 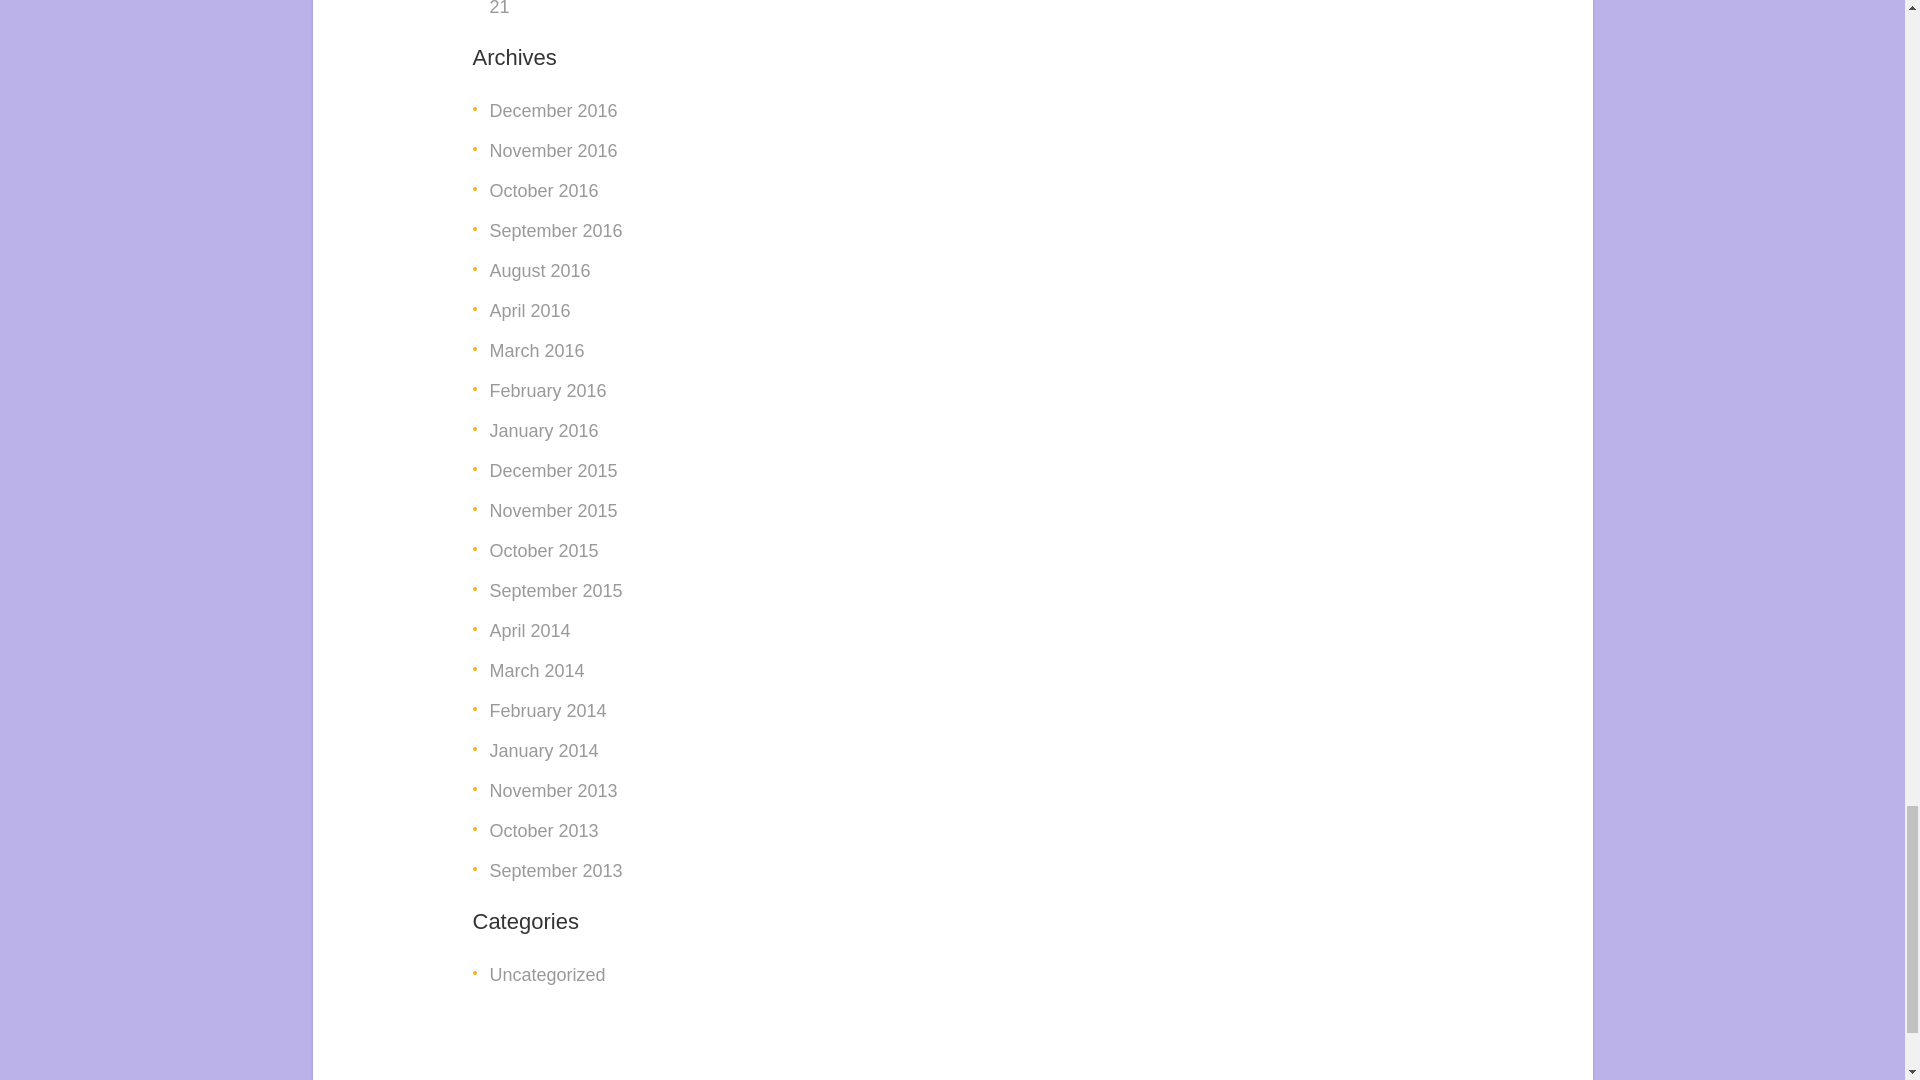 I want to click on February 2014, so click(x=548, y=710).